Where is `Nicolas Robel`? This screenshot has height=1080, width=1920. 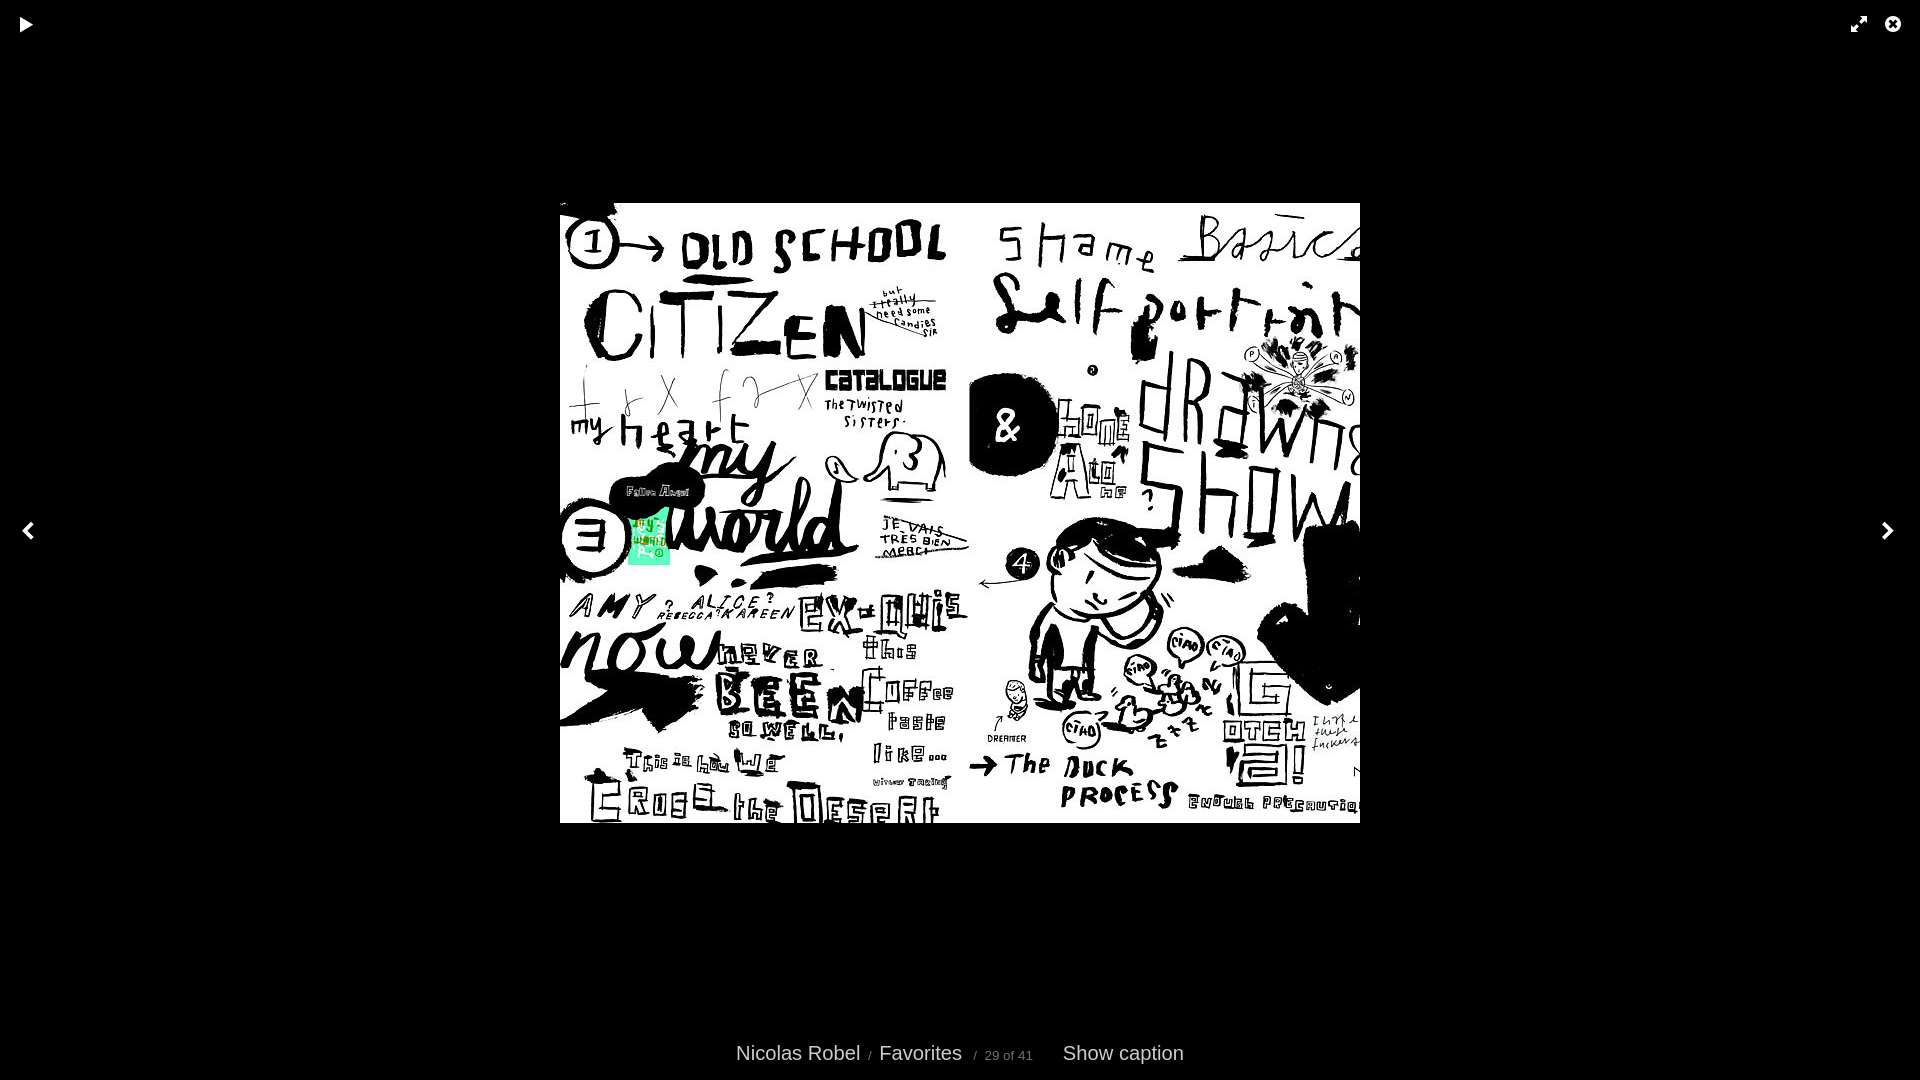
Nicolas Robel is located at coordinates (798, 1053).